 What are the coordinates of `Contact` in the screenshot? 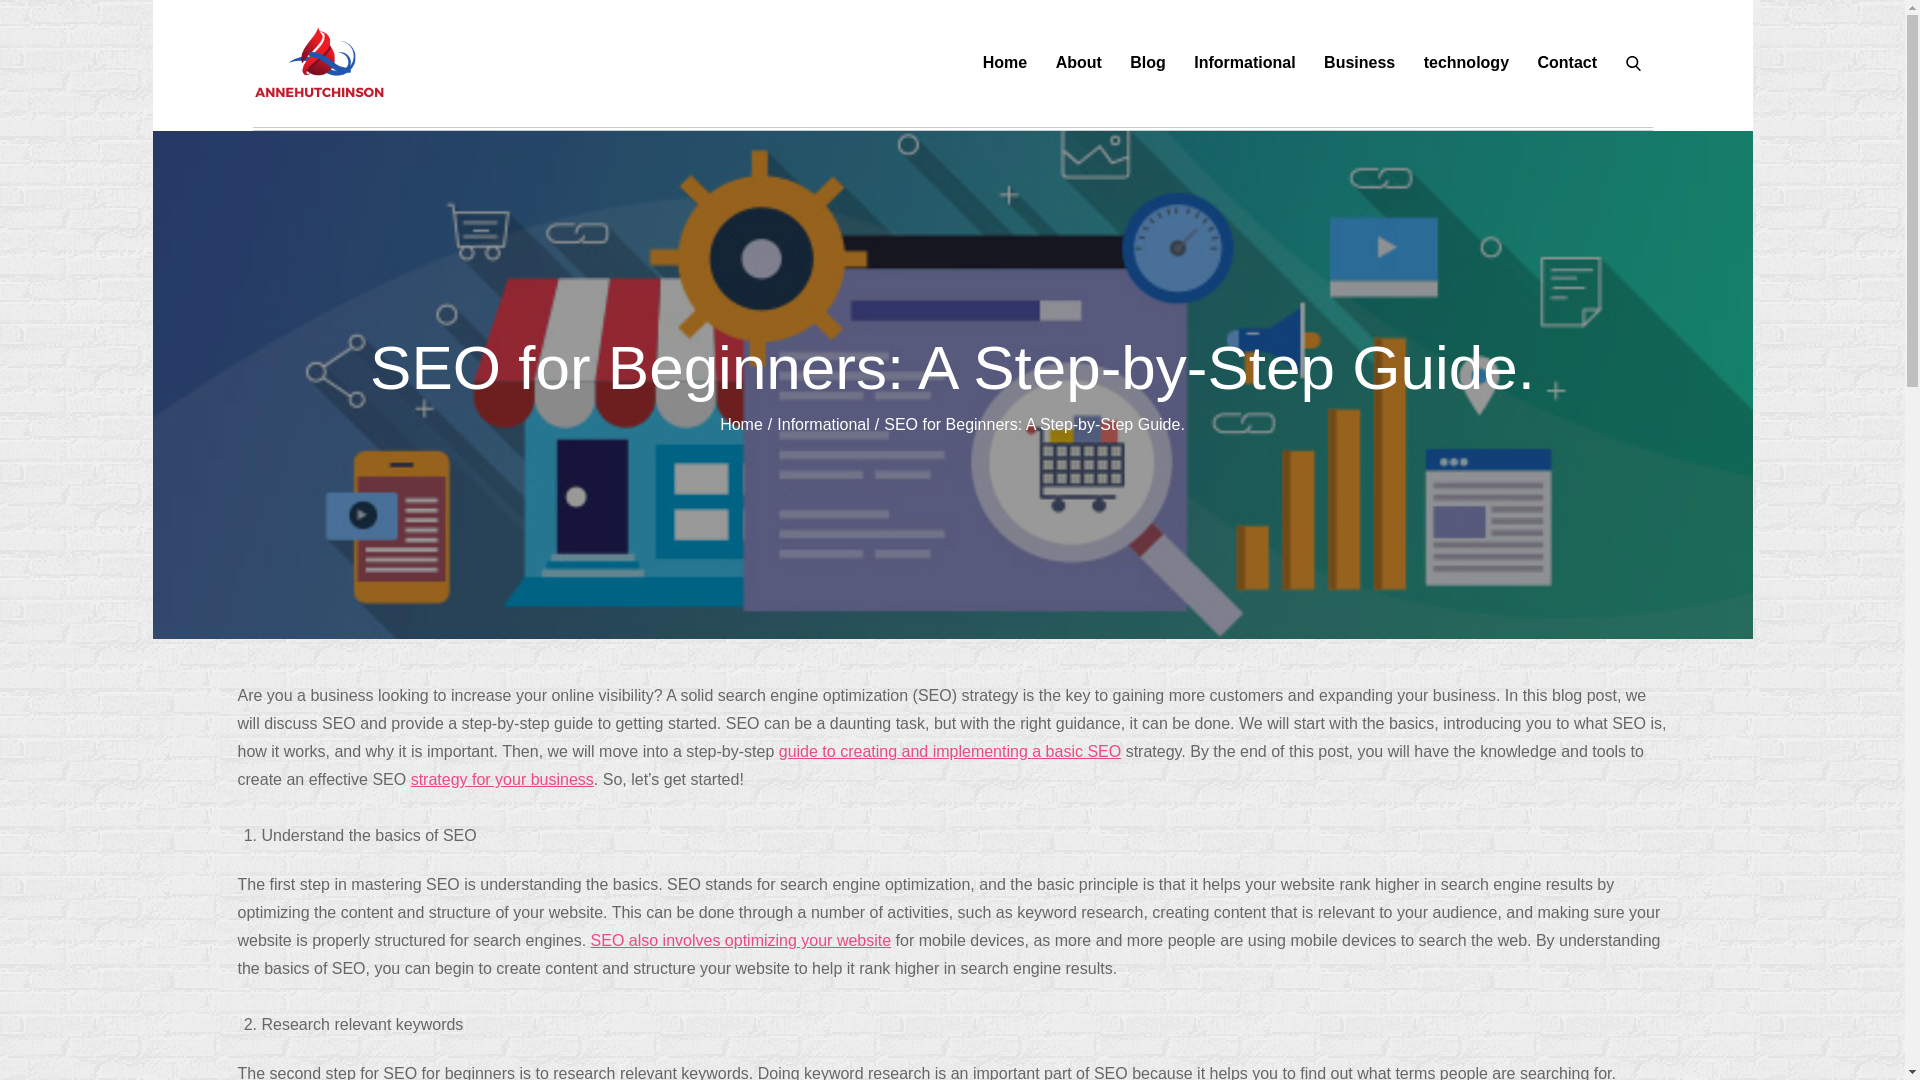 It's located at (1567, 62).